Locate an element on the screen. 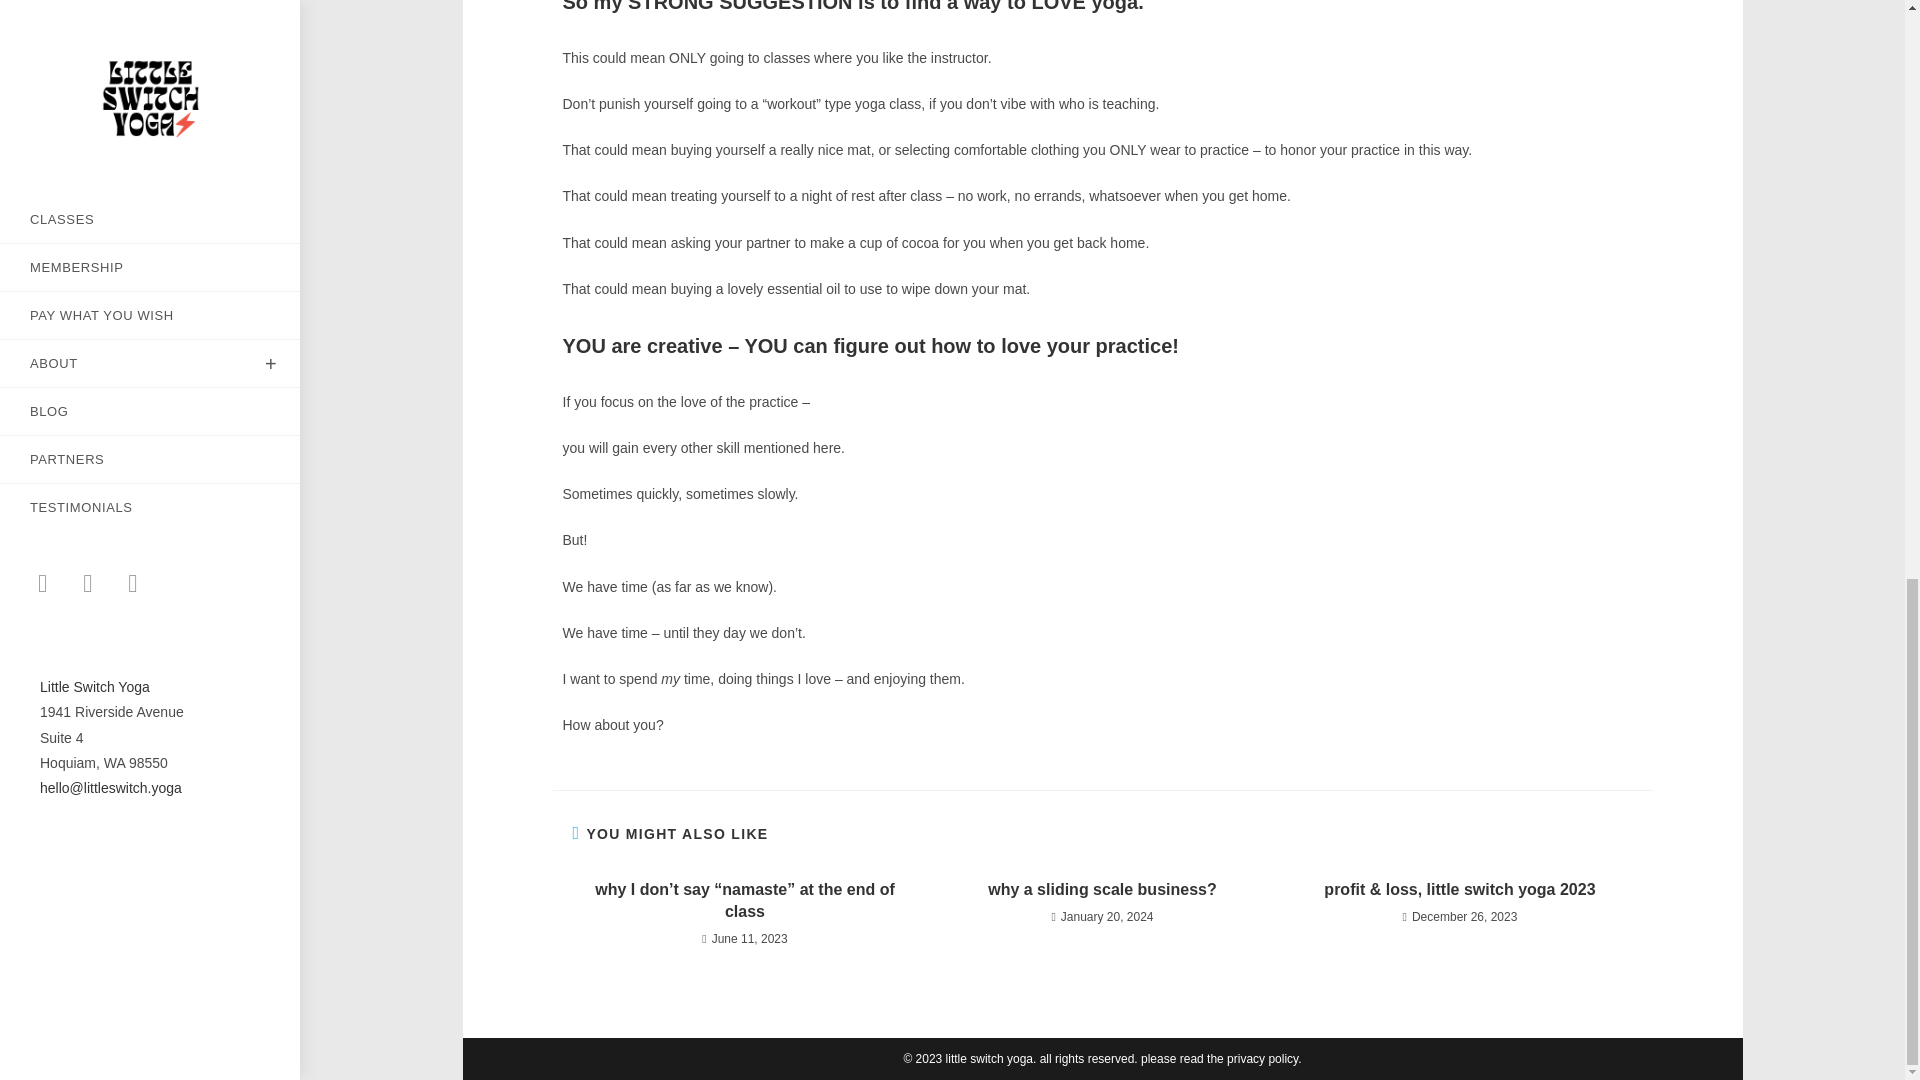 The height and width of the screenshot is (1080, 1920). privacy policy is located at coordinates (1262, 1058).